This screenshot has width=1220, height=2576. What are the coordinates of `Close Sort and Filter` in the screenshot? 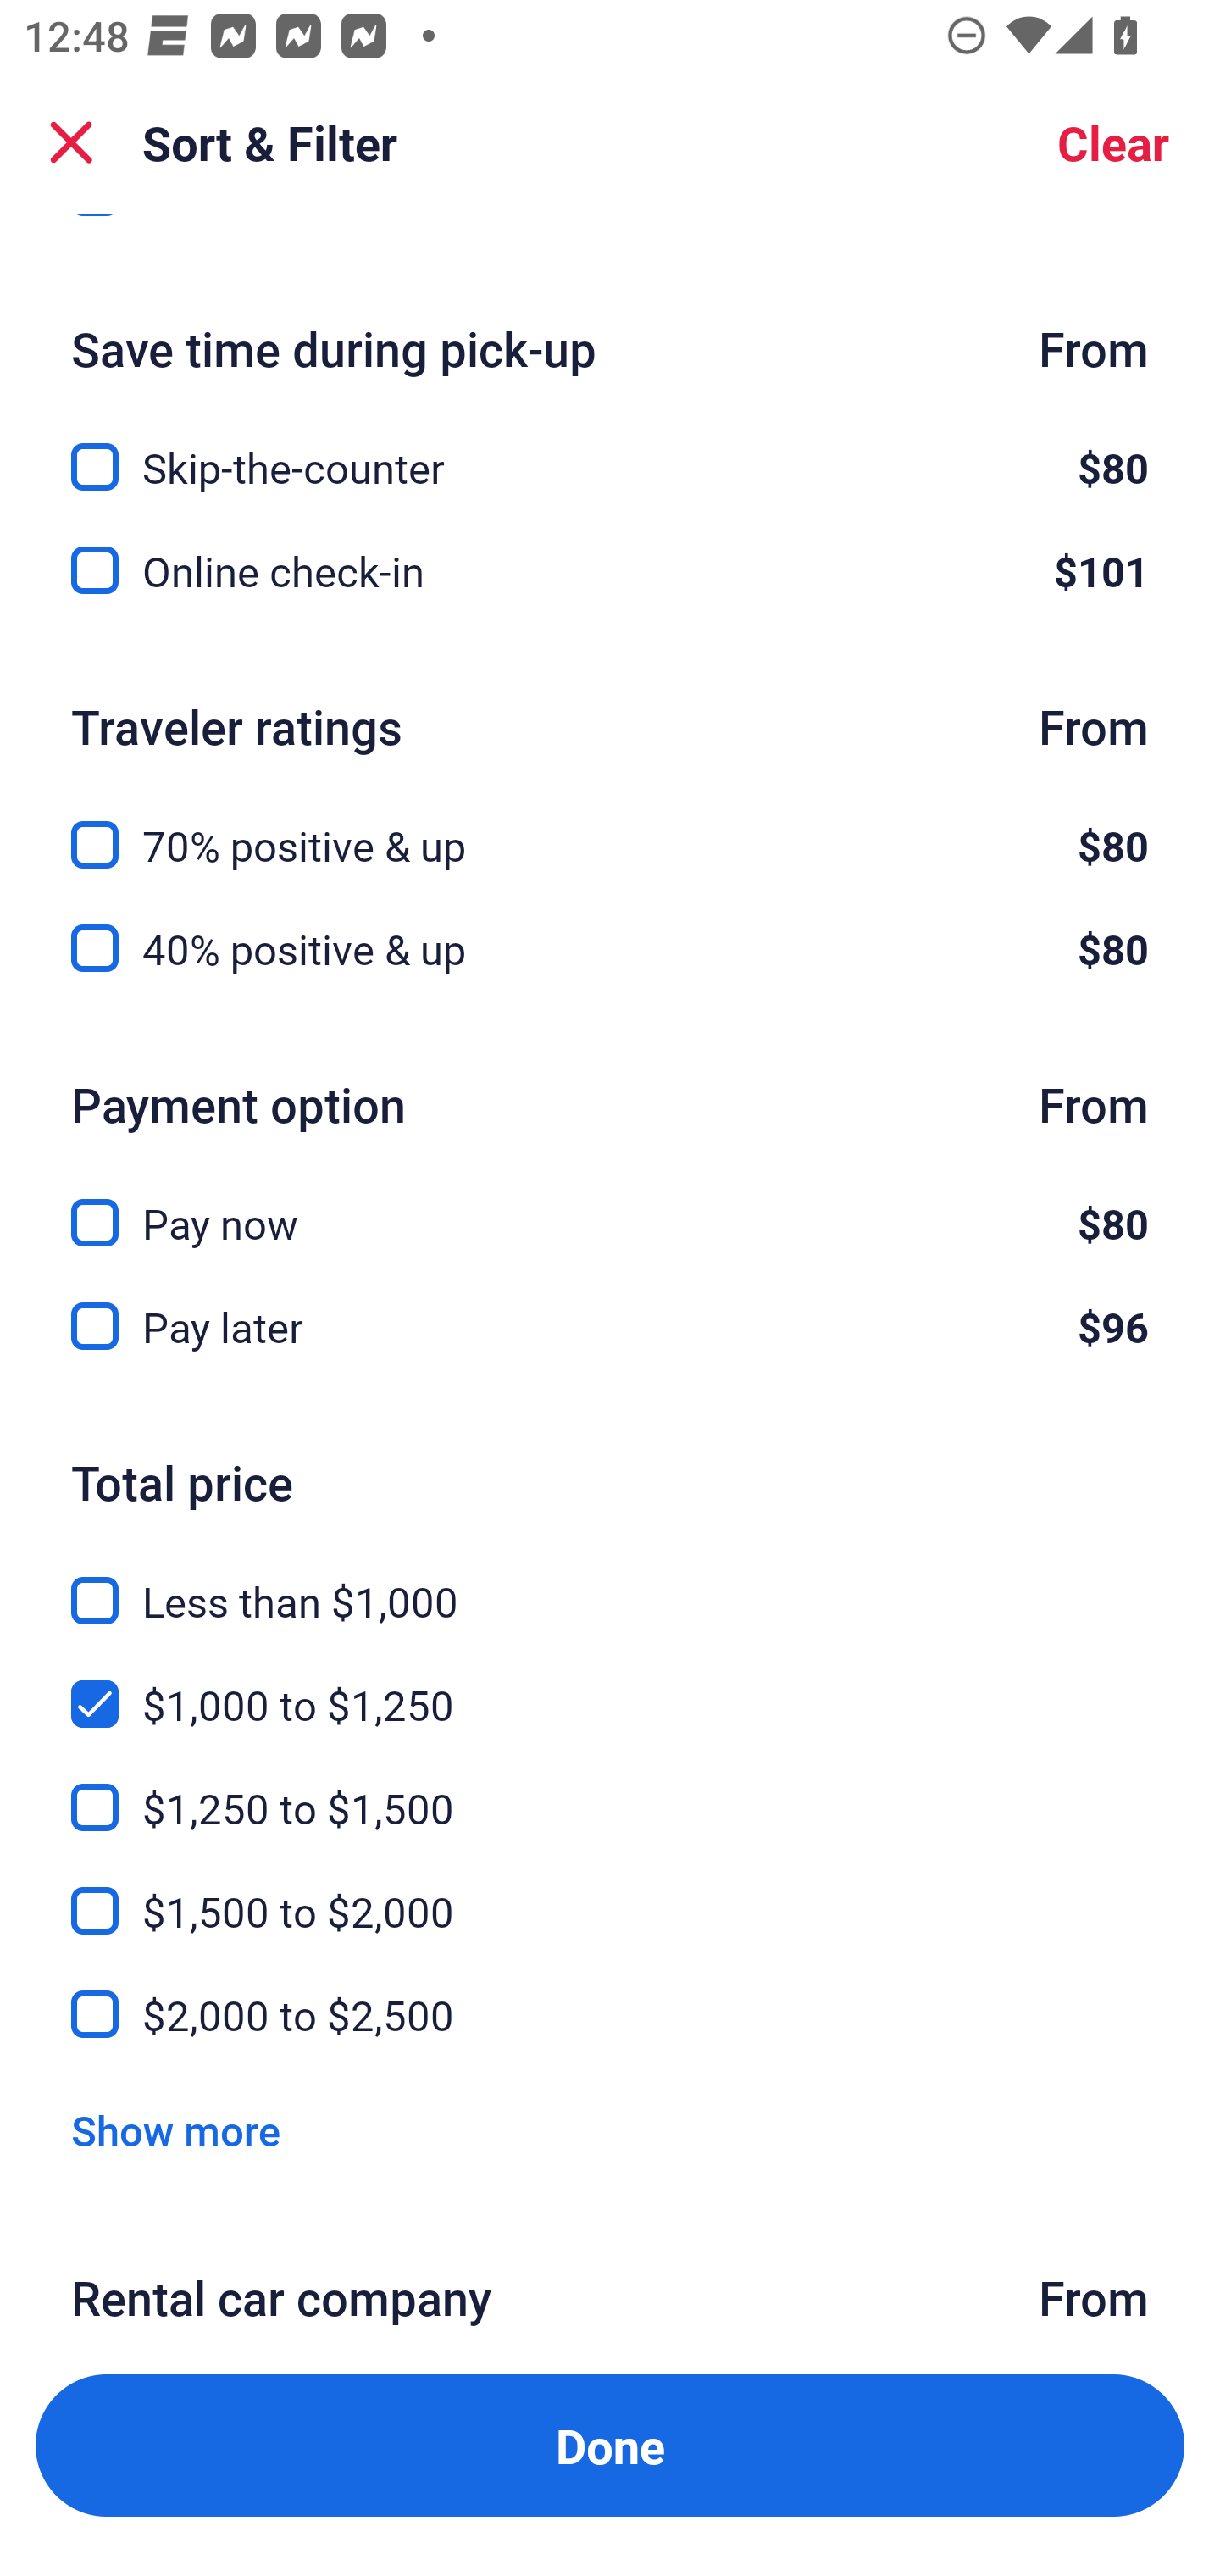 It's located at (71, 142).